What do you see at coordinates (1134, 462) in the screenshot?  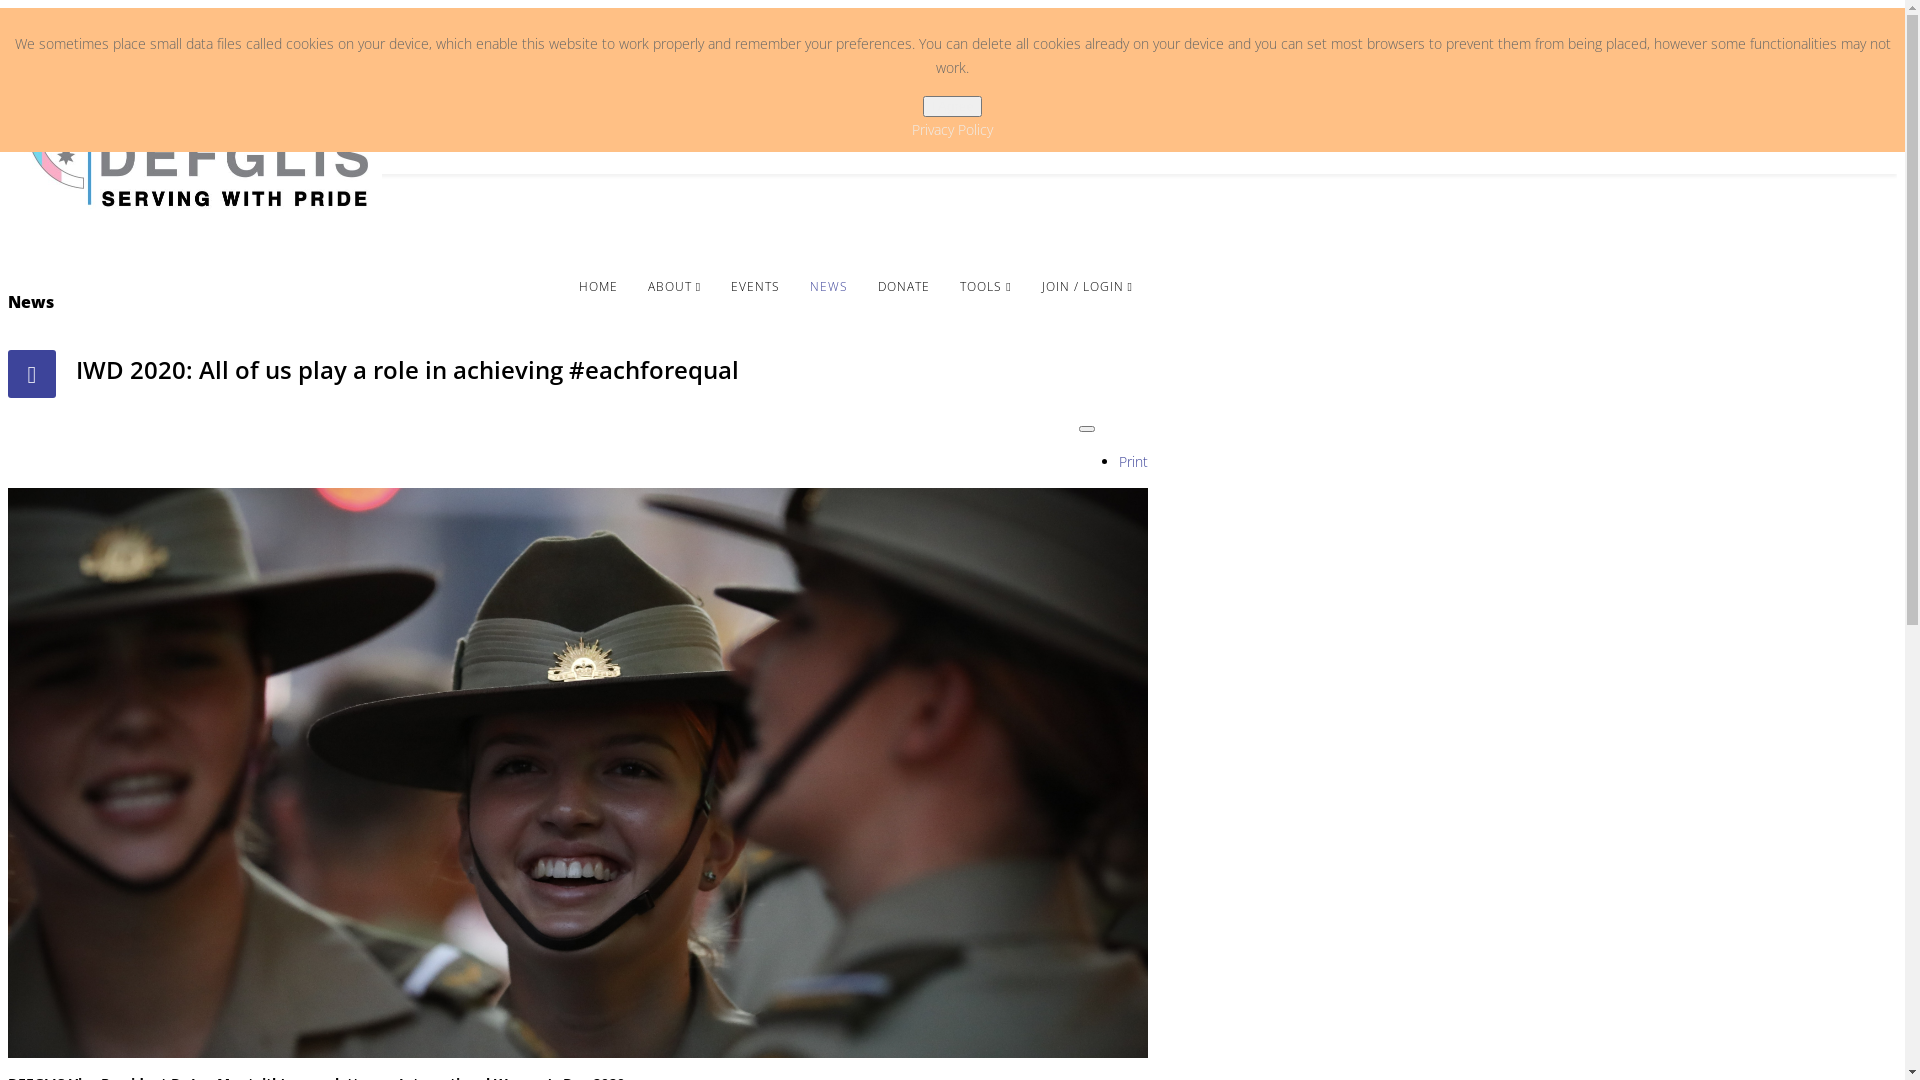 I see `Print` at bounding box center [1134, 462].